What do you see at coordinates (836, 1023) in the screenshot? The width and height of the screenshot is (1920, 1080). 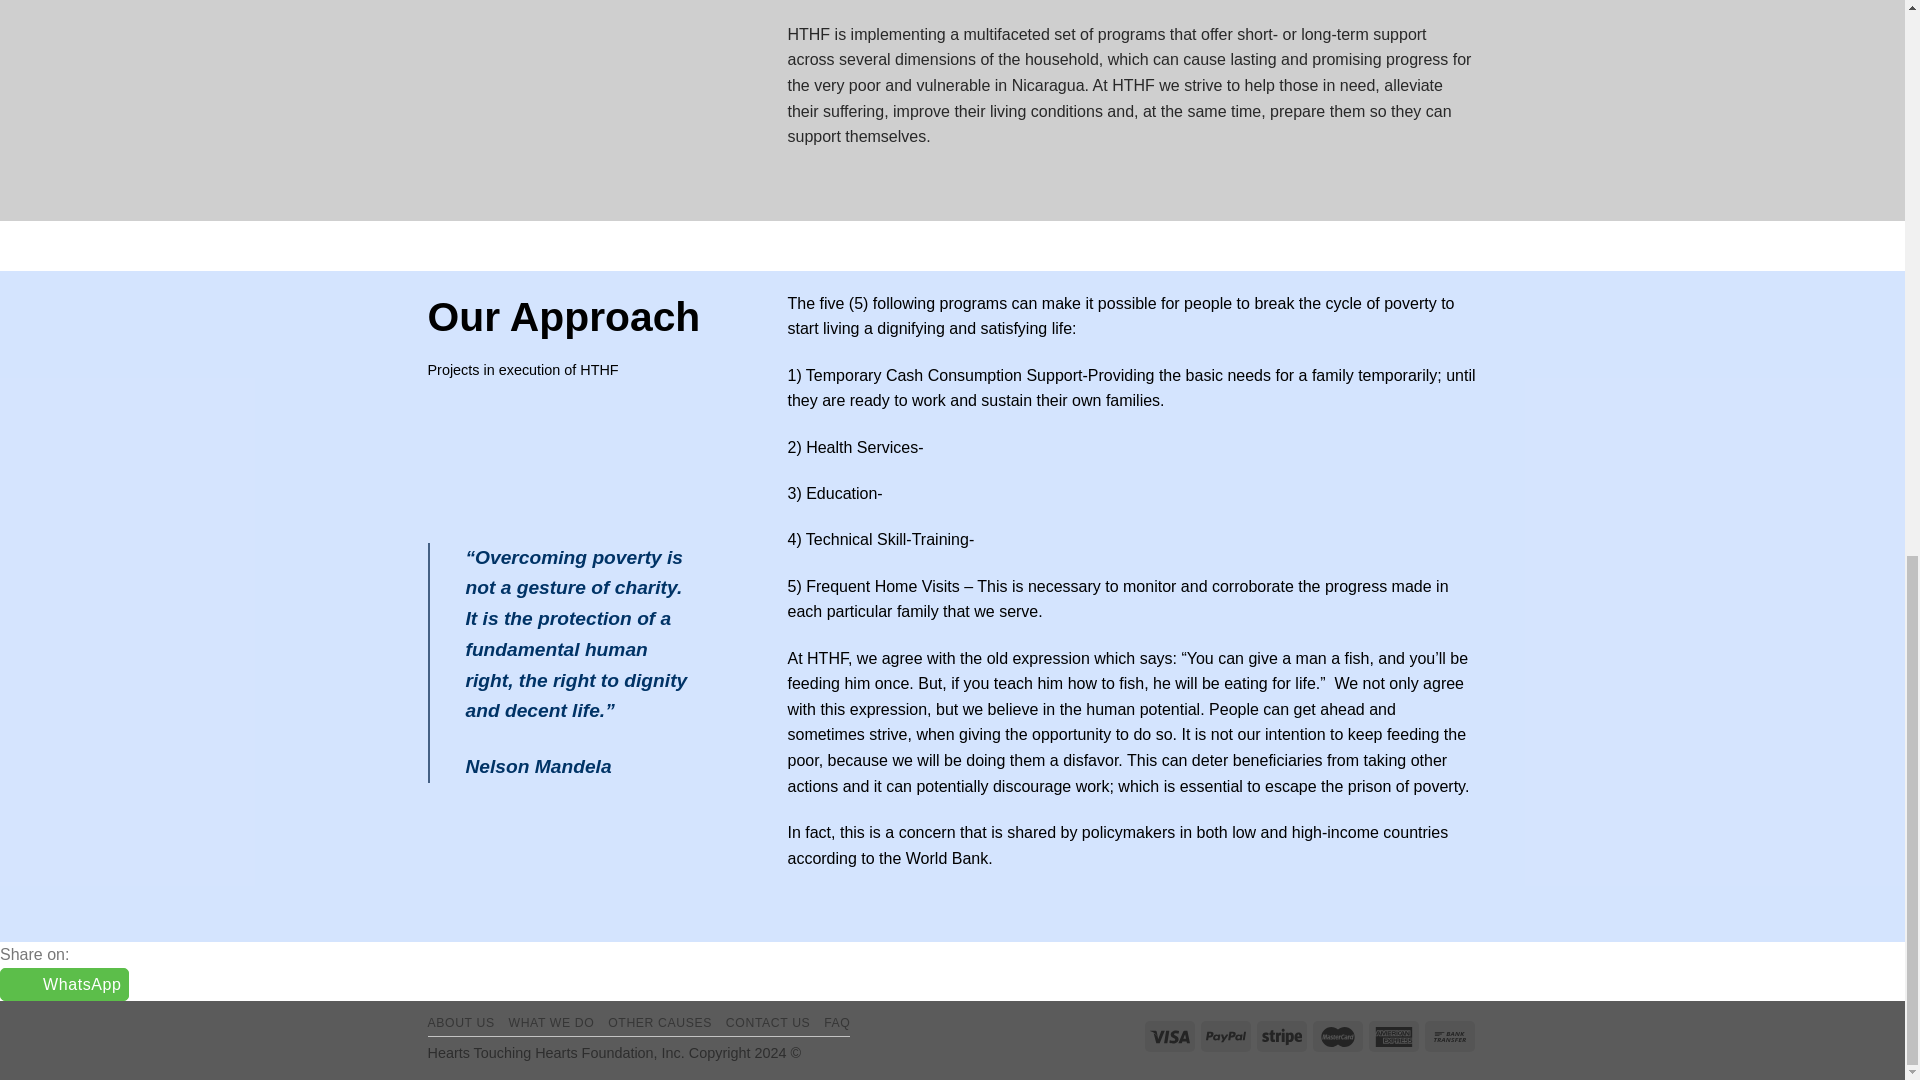 I see `FAQ` at bounding box center [836, 1023].